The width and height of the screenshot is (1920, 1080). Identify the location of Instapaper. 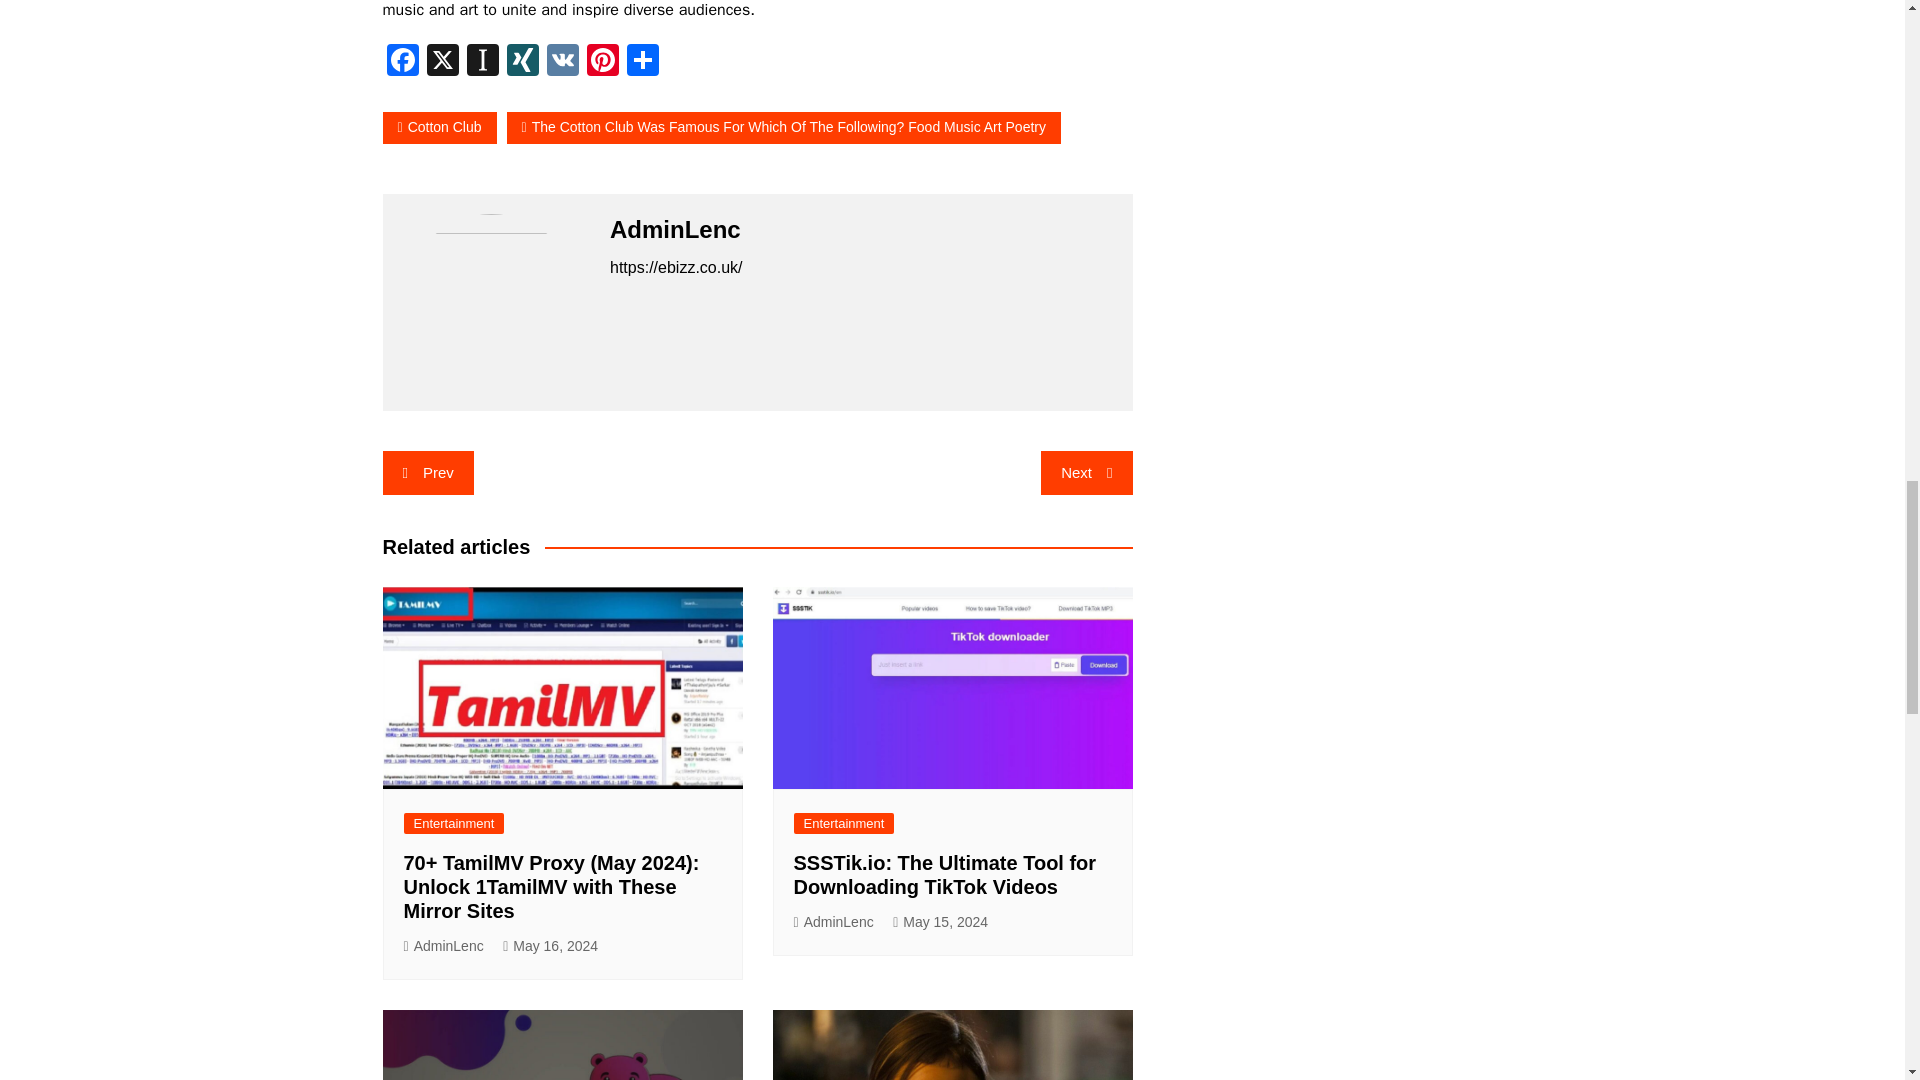
(482, 63).